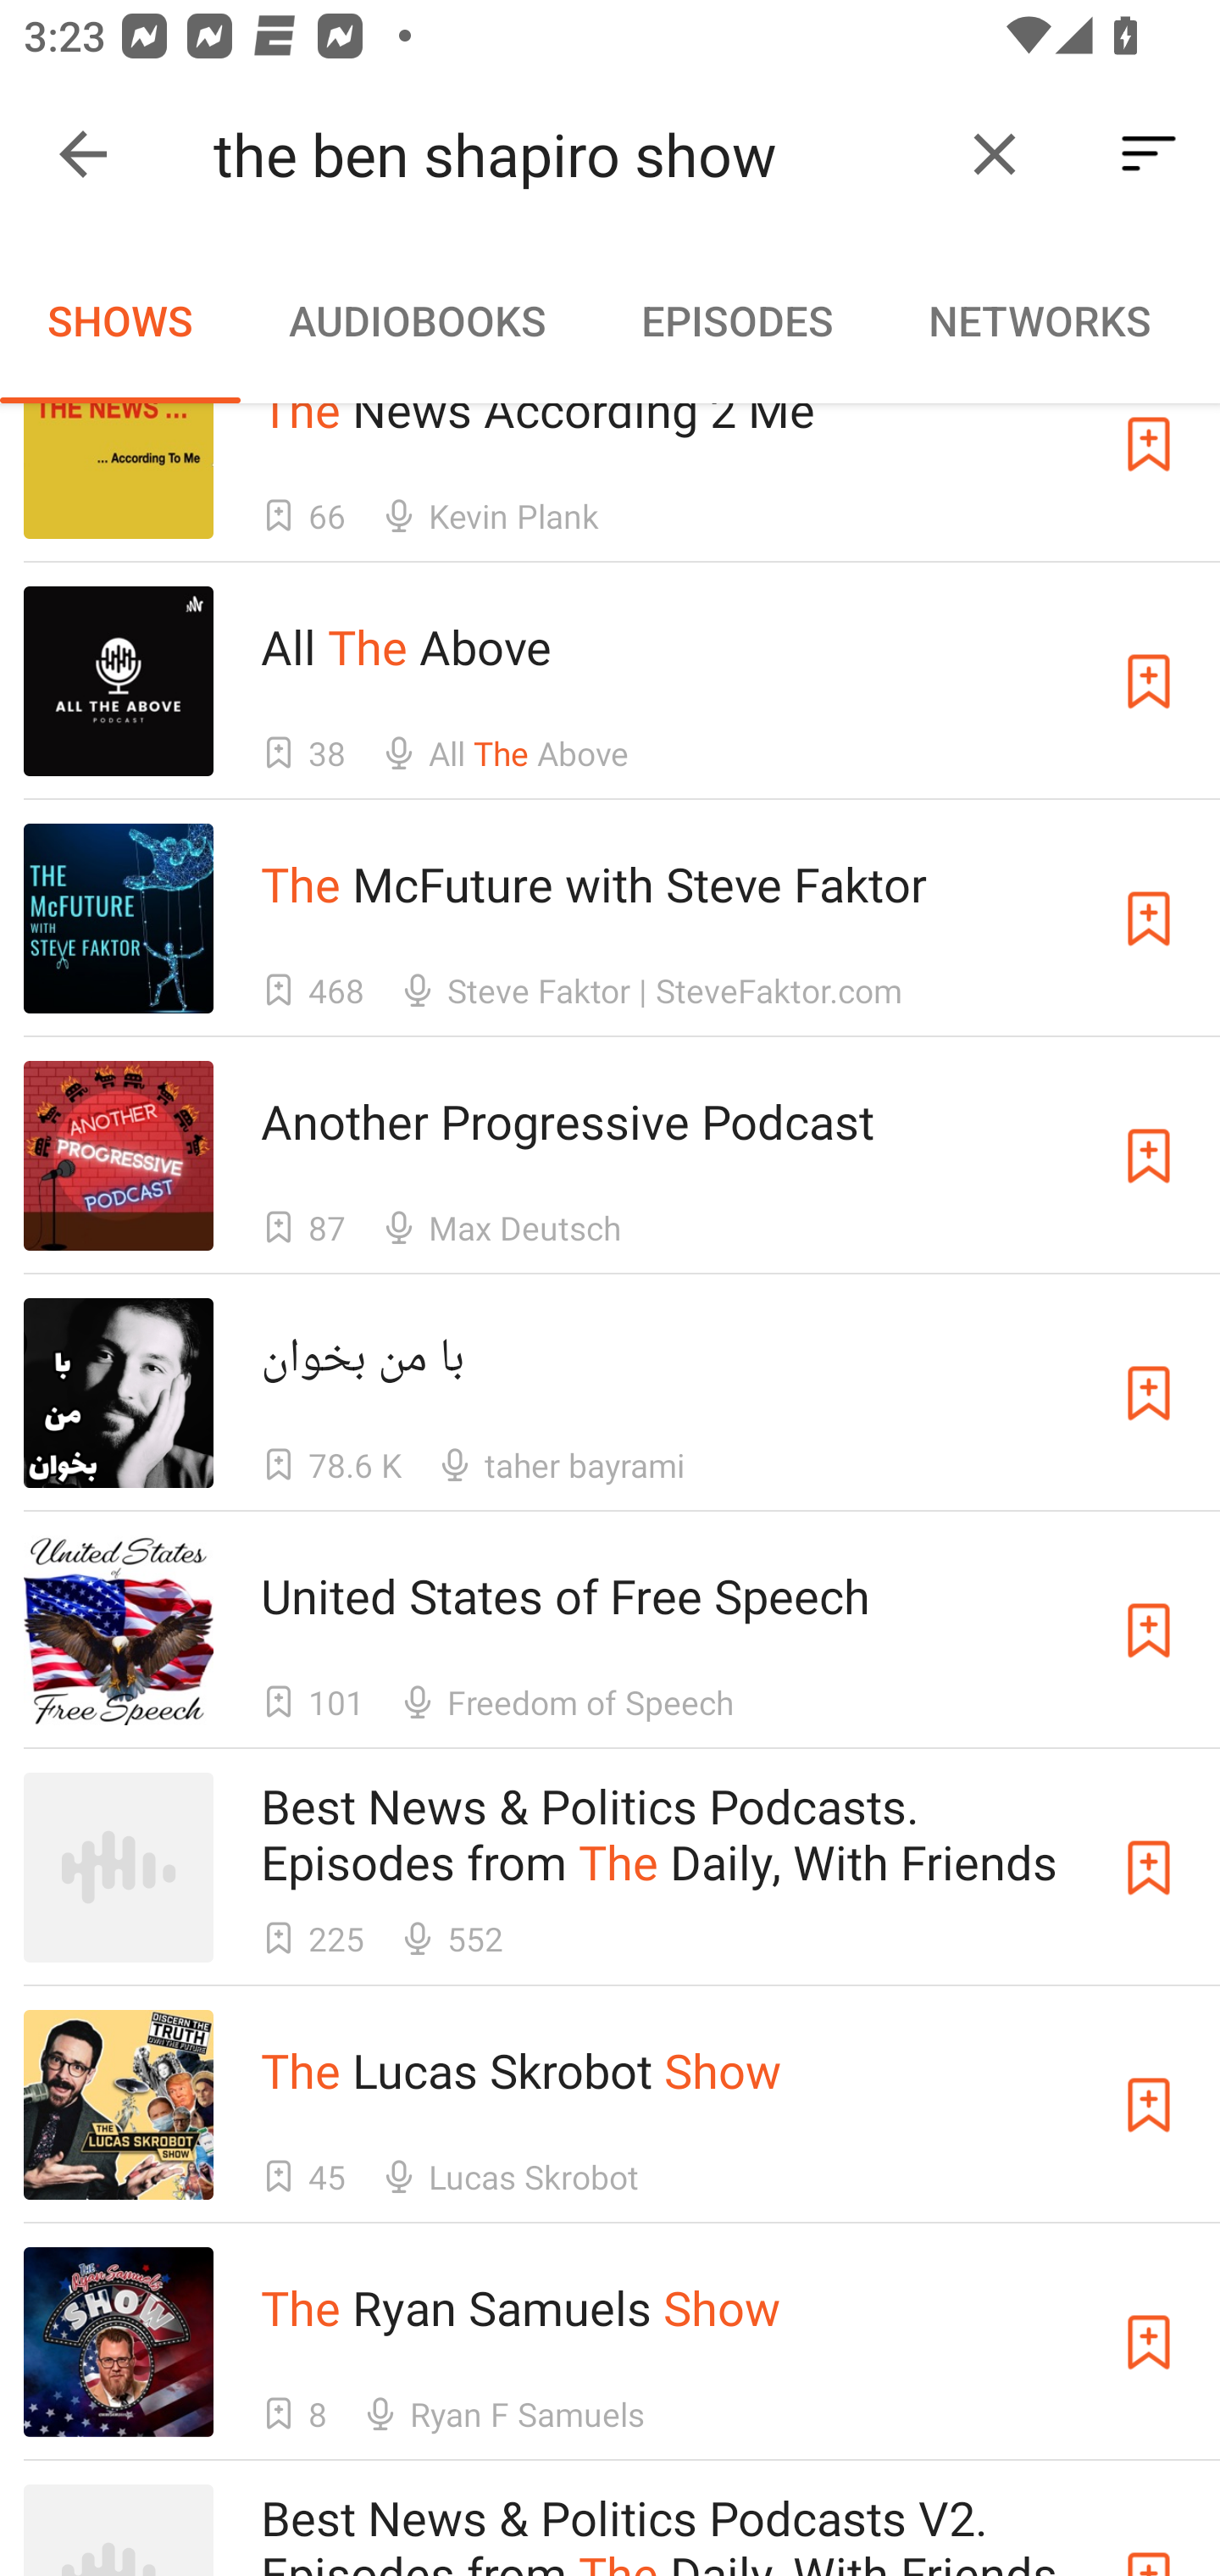 This screenshot has height=2576, width=1220. What do you see at coordinates (1149, 681) in the screenshot?
I see `Subscribe` at bounding box center [1149, 681].